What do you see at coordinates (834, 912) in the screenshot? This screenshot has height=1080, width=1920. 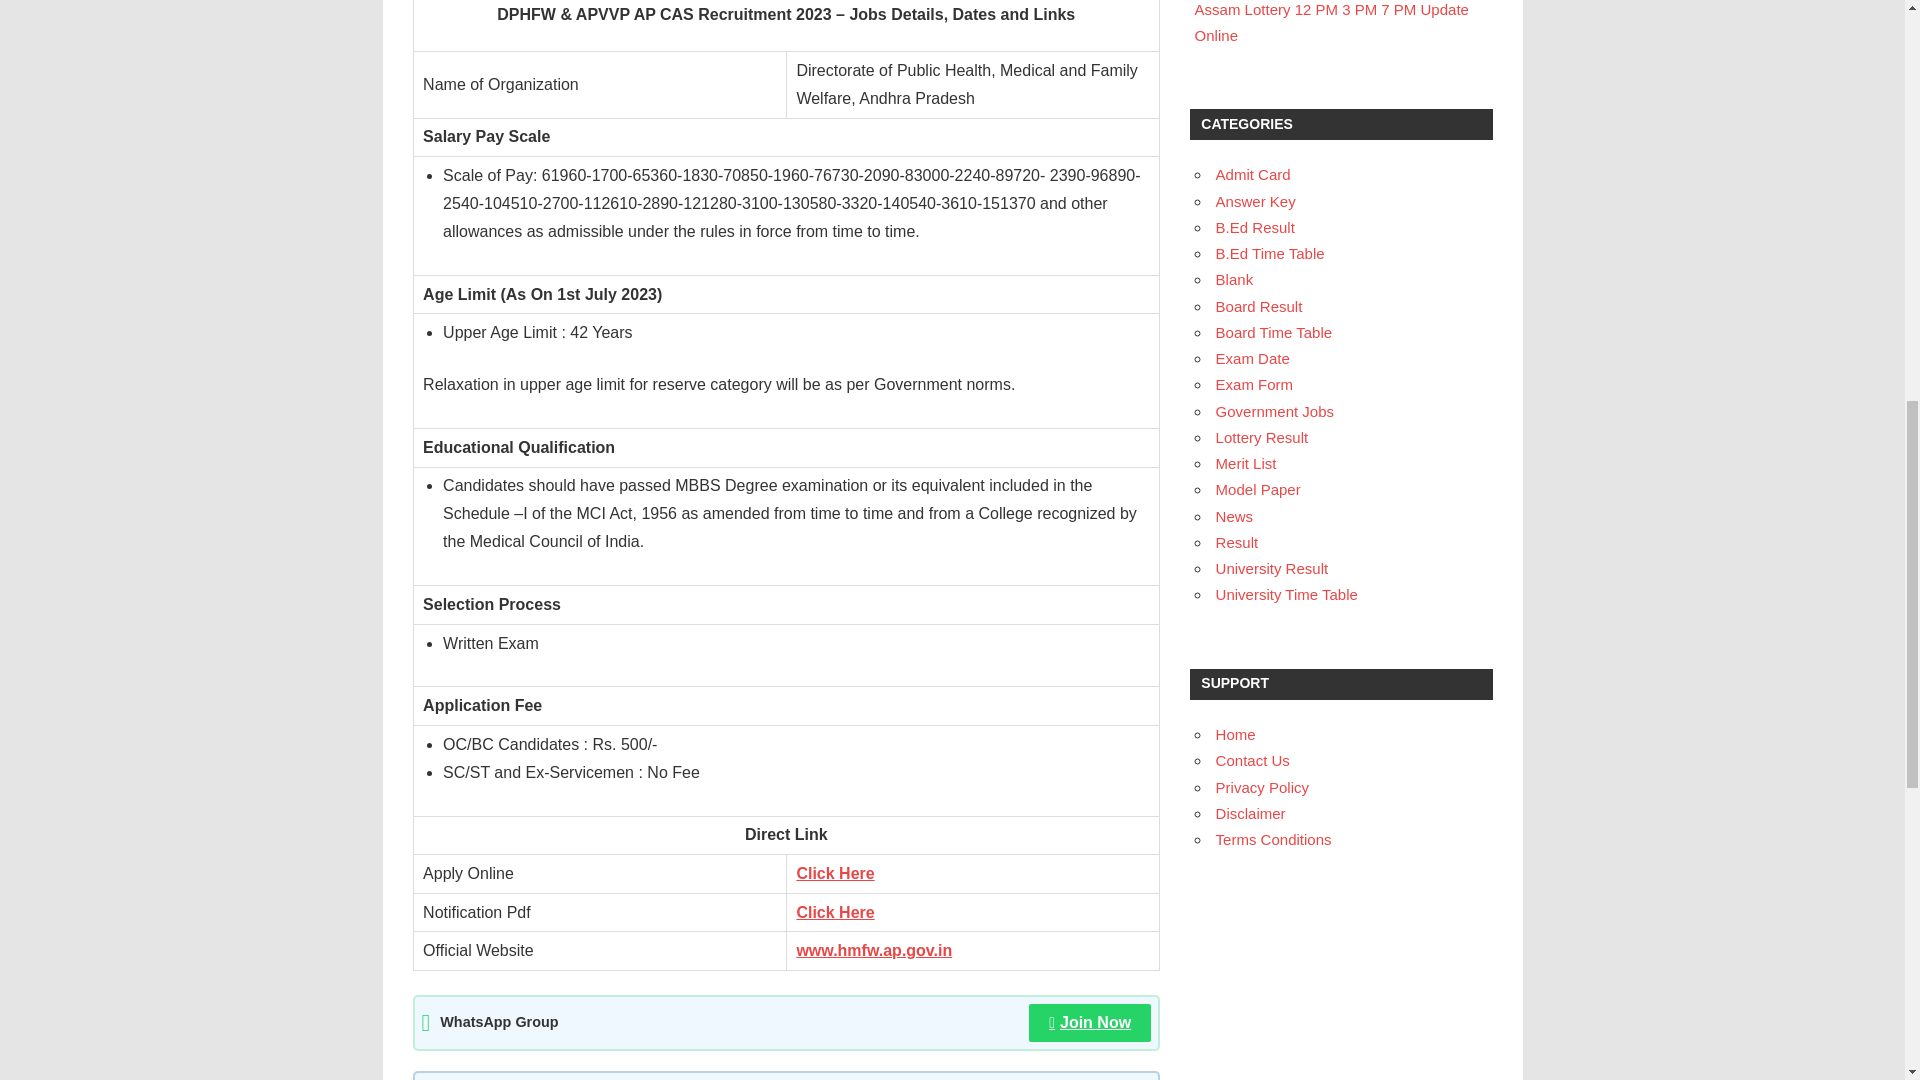 I see `Click Here` at bounding box center [834, 912].